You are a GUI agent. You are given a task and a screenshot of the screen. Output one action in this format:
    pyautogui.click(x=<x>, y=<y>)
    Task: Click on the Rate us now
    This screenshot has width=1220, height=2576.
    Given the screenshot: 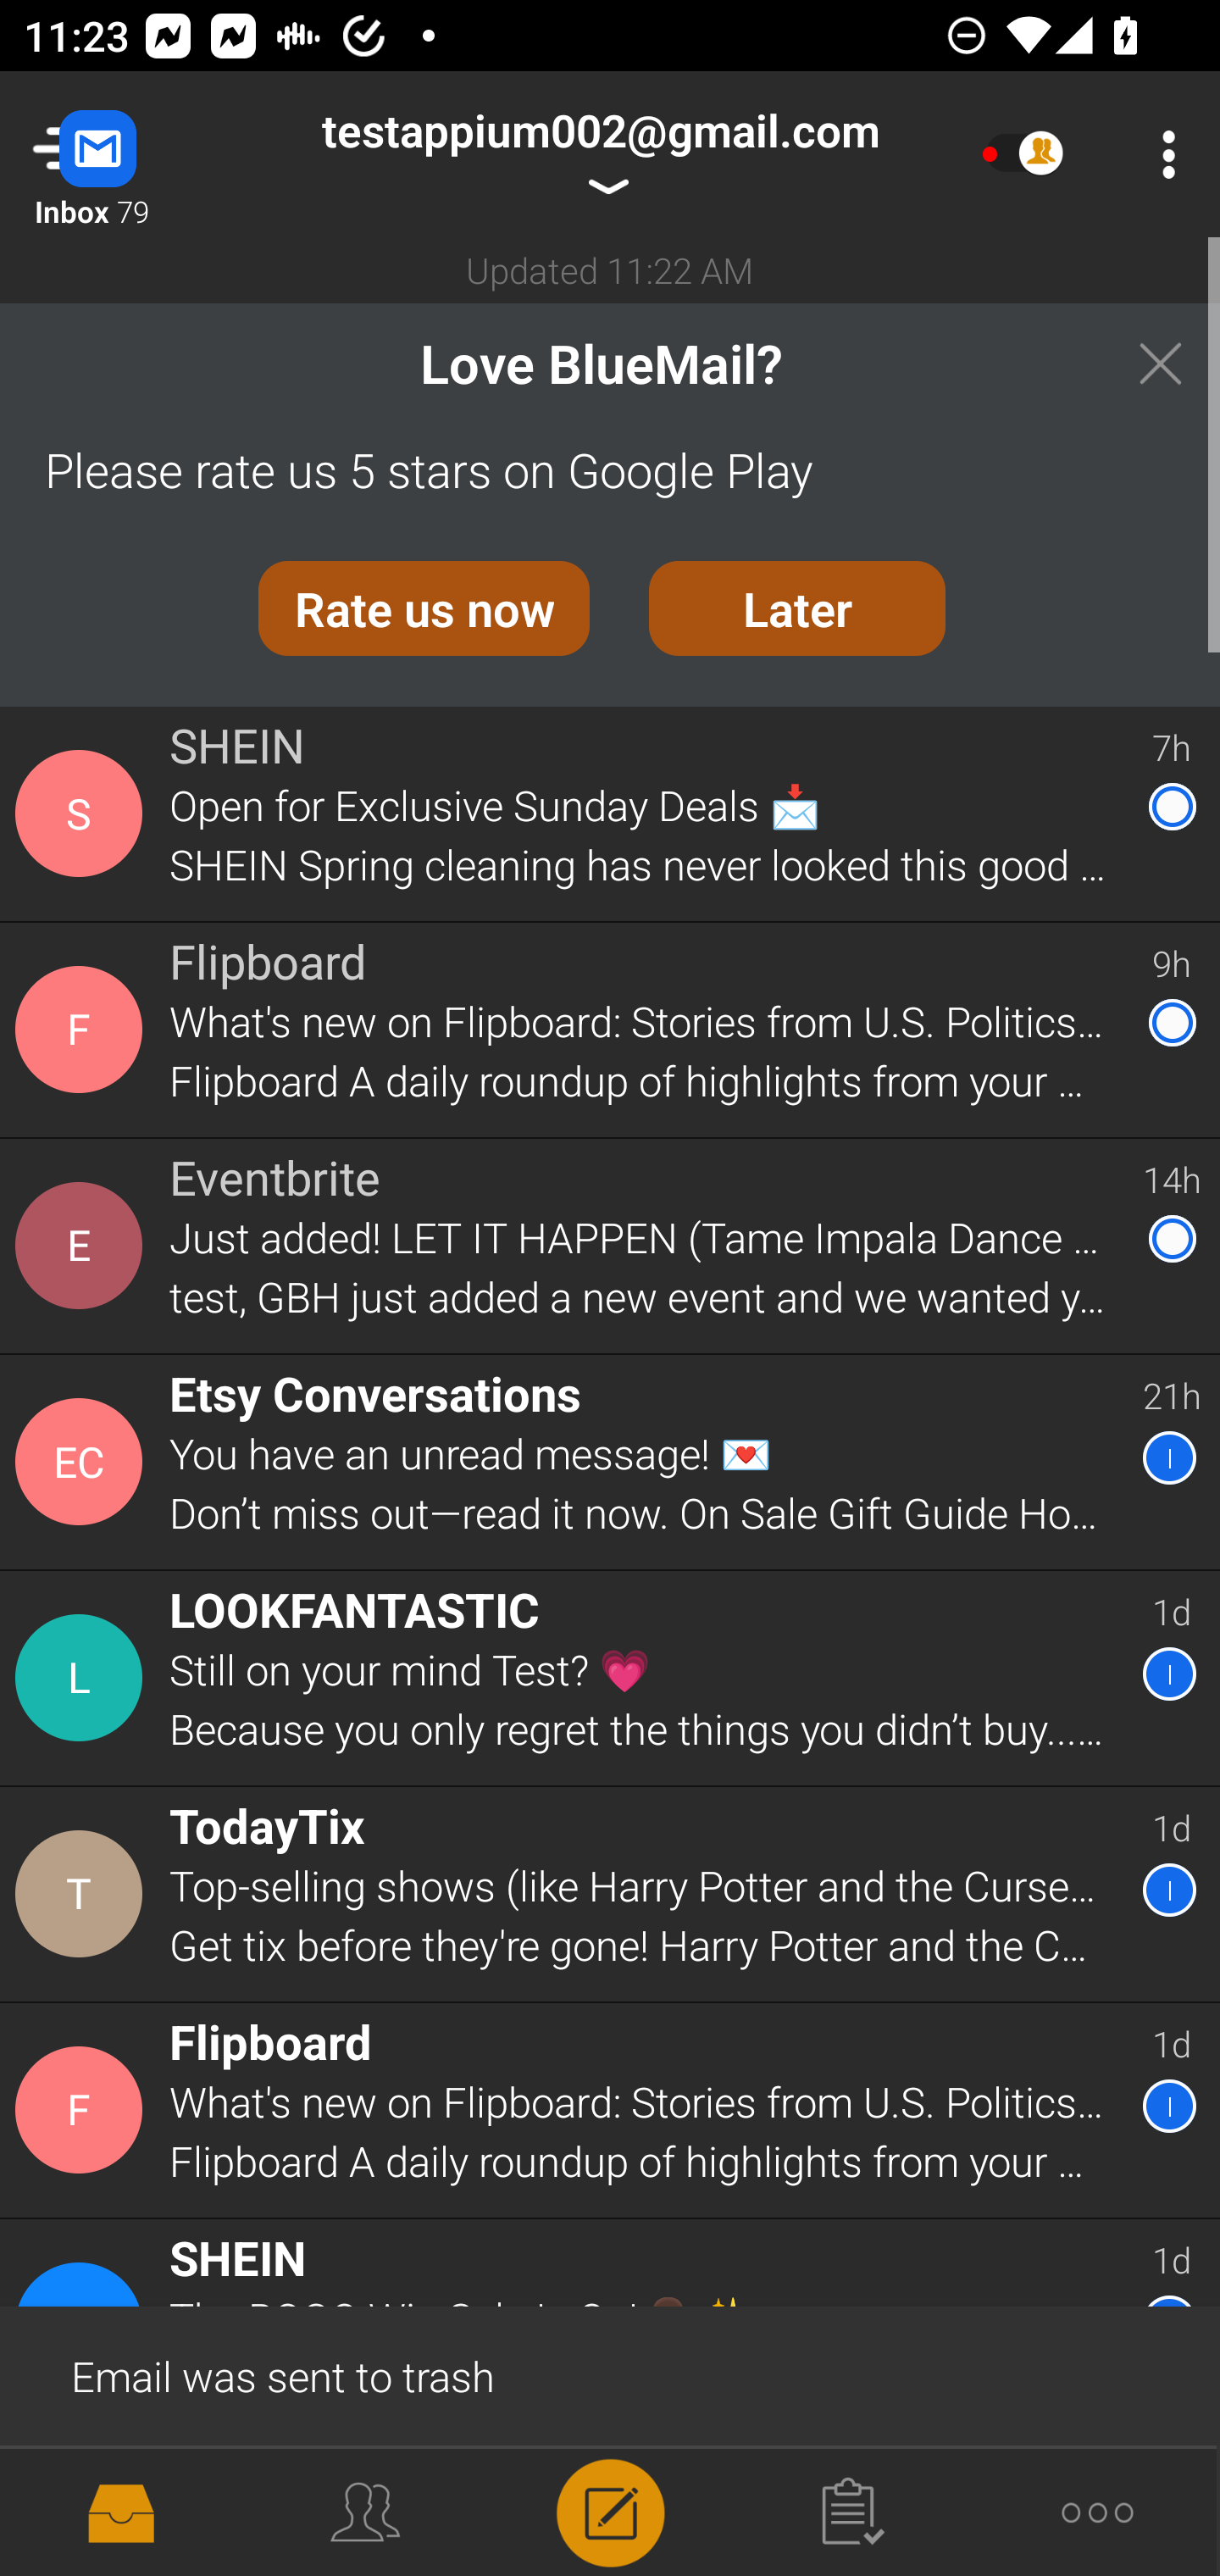 What is the action you would take?
    pyautogui.click(x=424, y=608)
    